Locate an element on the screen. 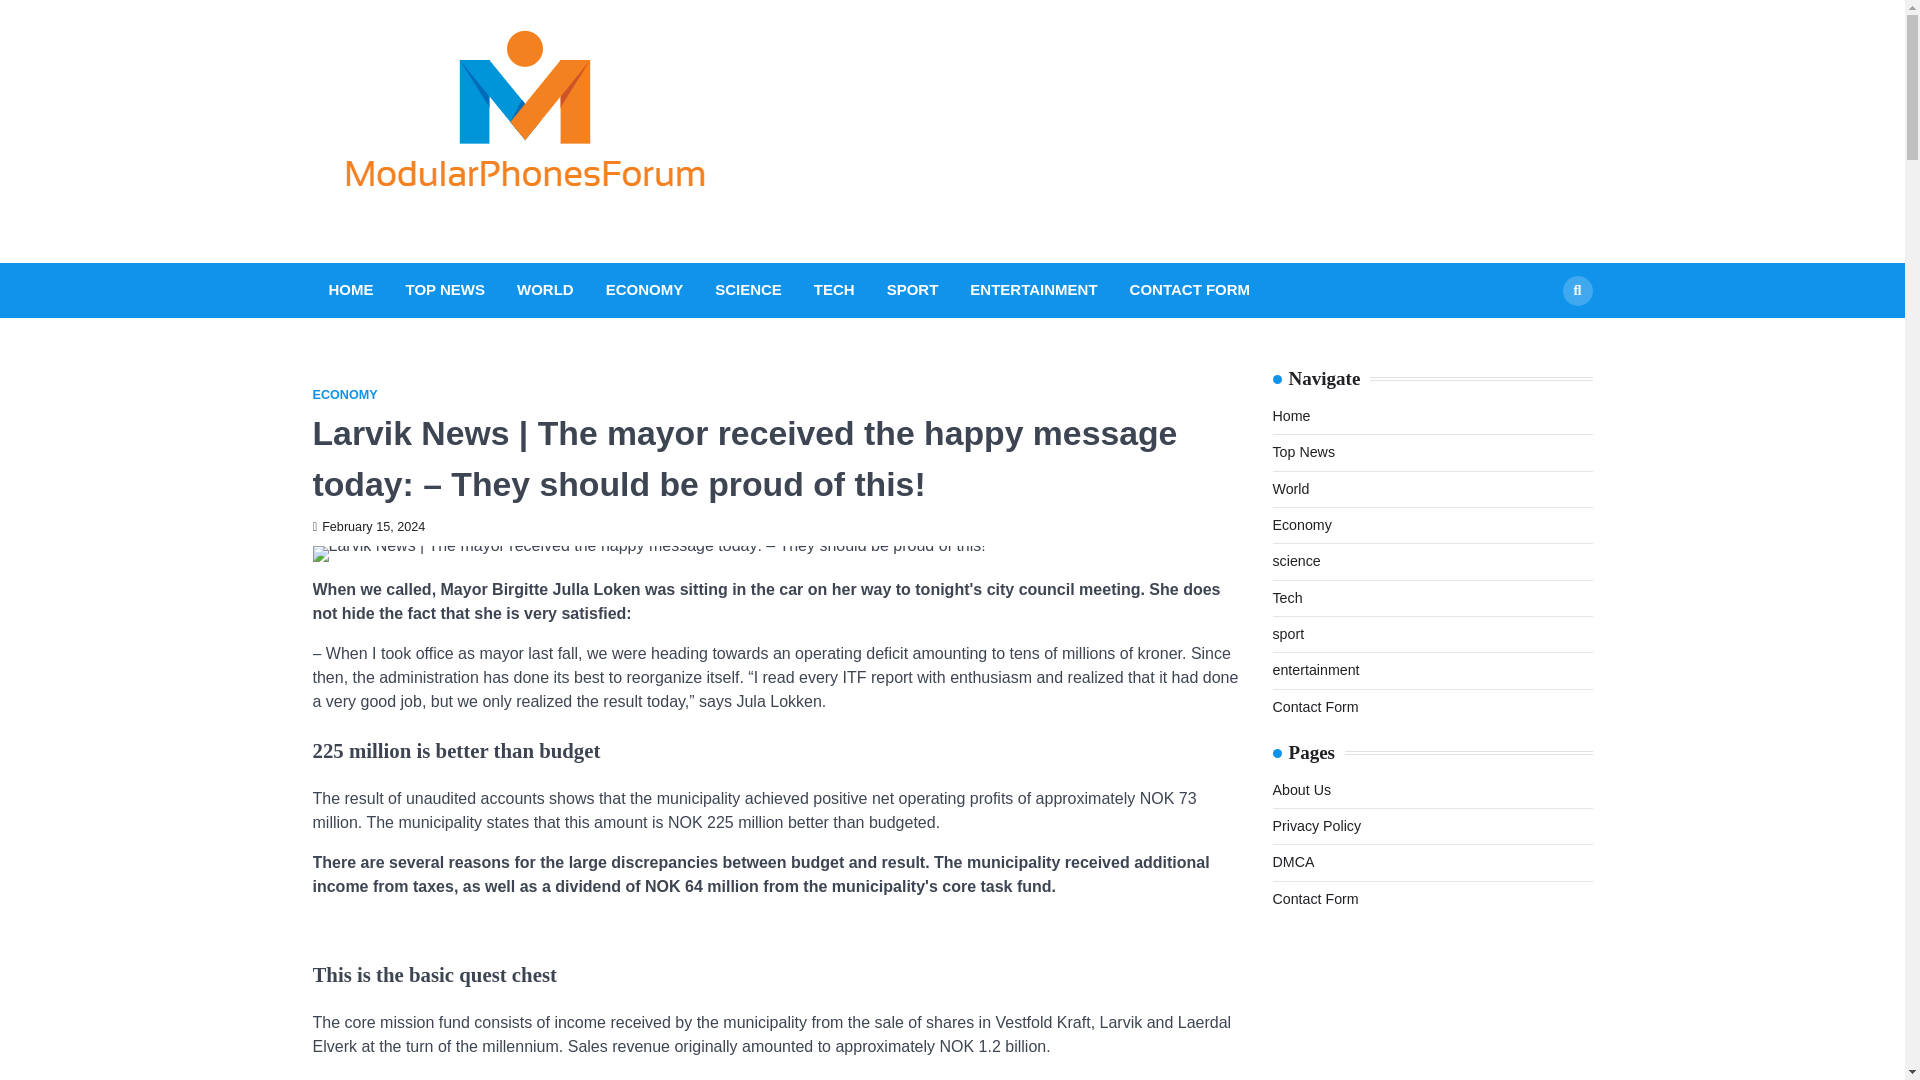  Privacy Policy is located at coordinates (1316, 825).